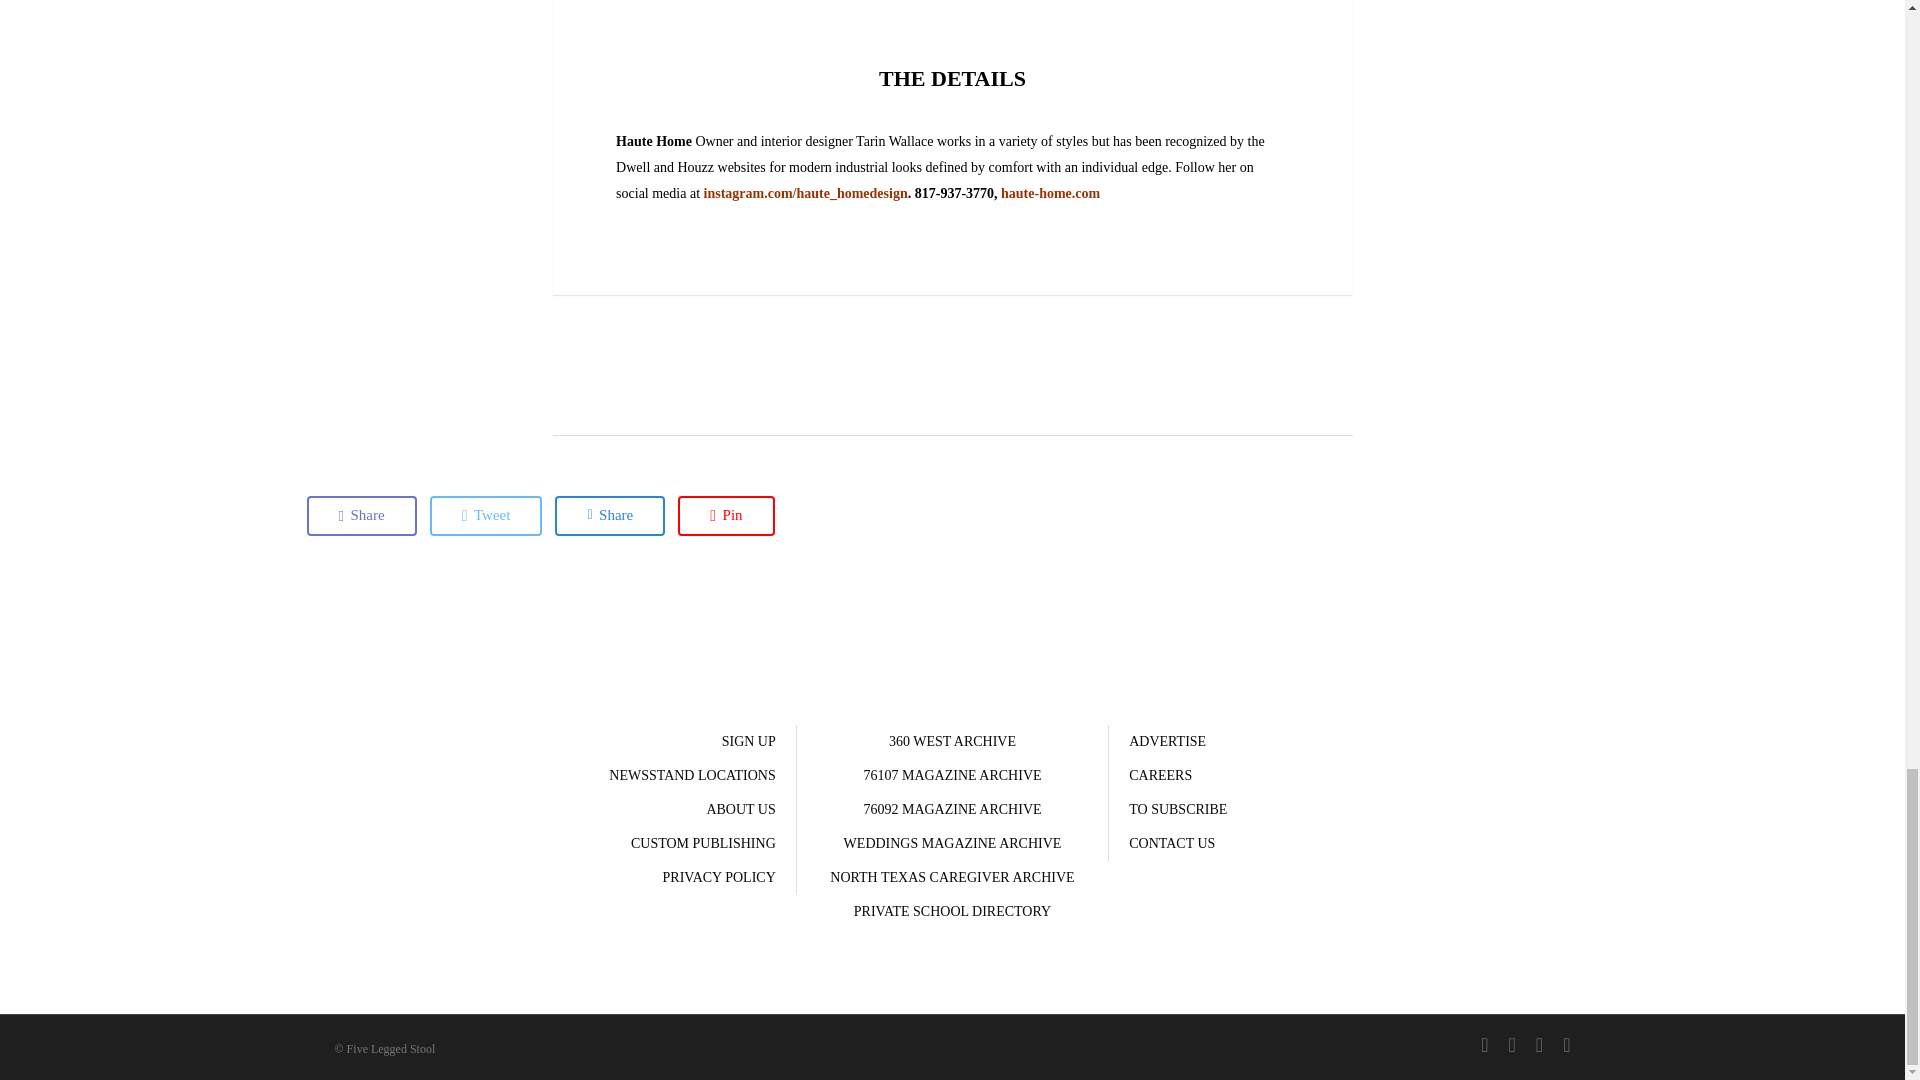 The image size is (1920, 1080). I want to click on Share this, so click(609, 515).